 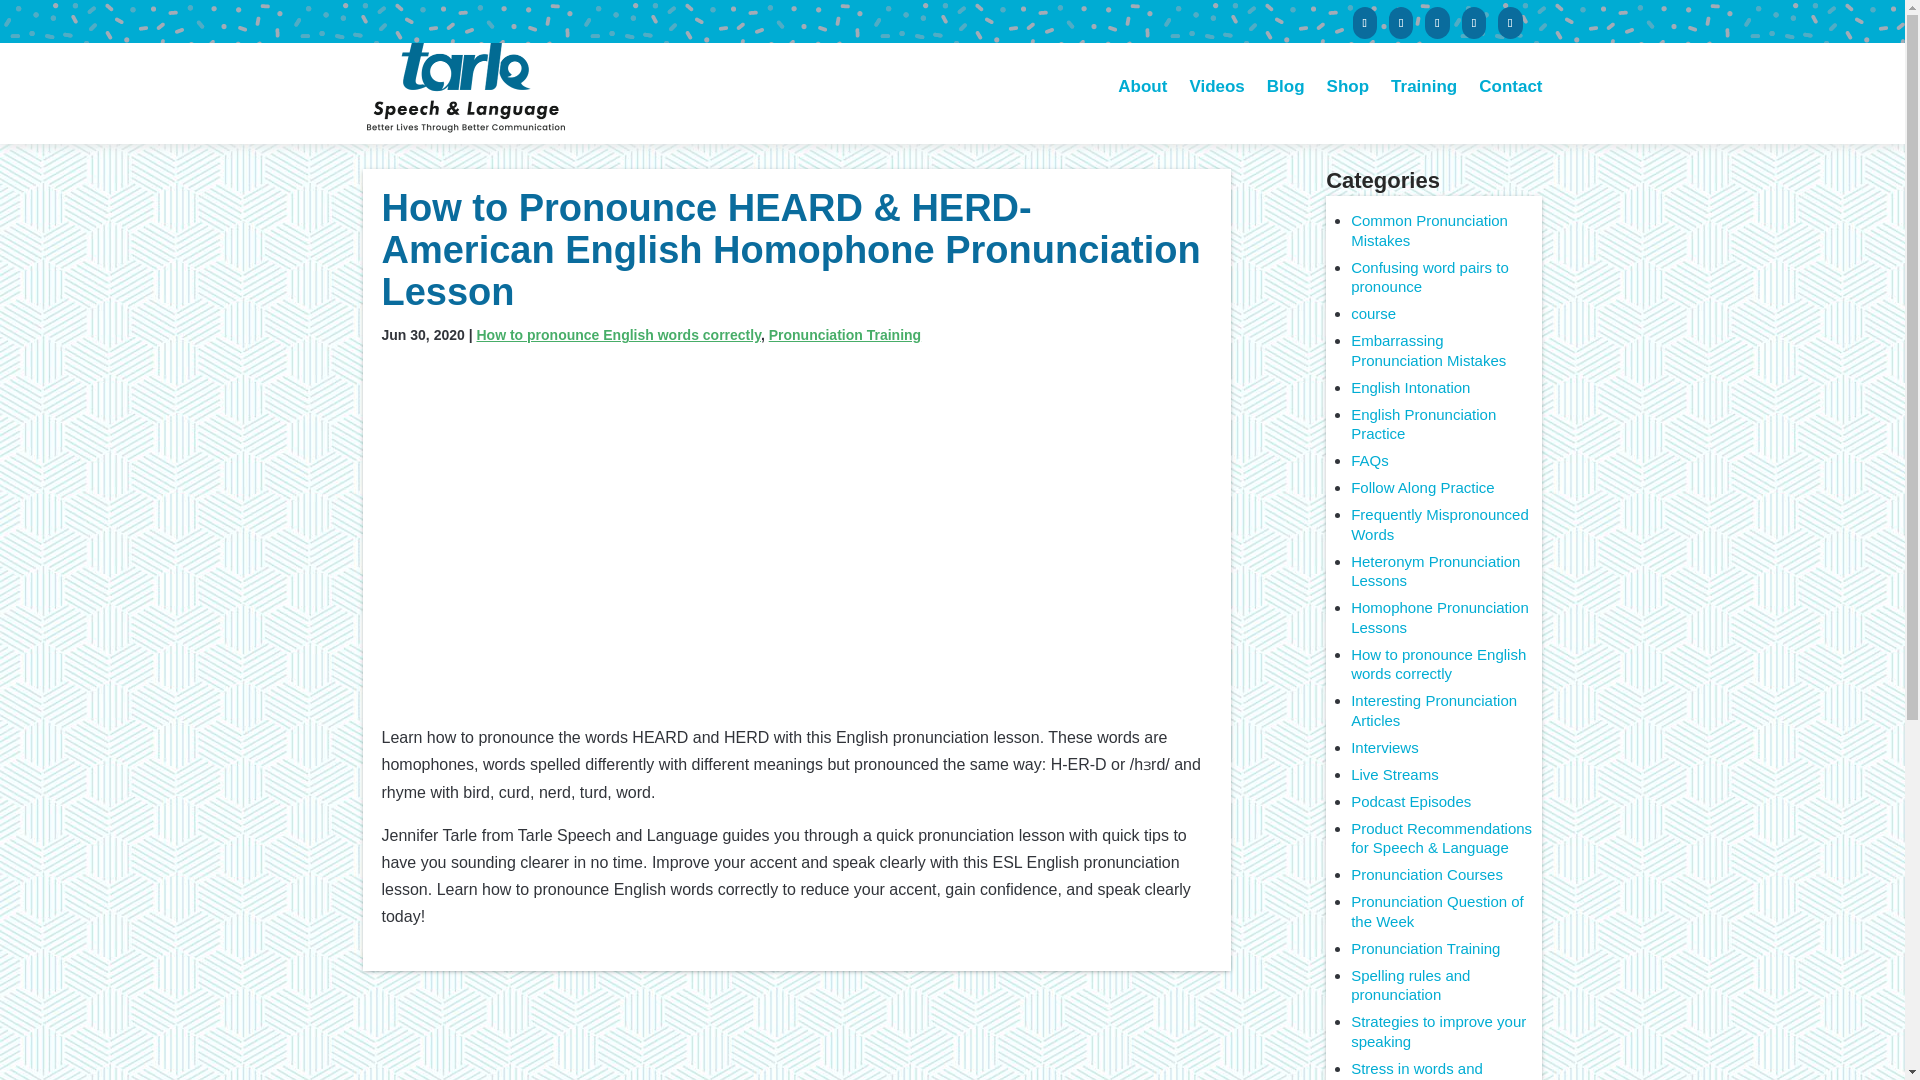 I want to click on Strategies to improve your speaking, so click(x=1438, y=1031).